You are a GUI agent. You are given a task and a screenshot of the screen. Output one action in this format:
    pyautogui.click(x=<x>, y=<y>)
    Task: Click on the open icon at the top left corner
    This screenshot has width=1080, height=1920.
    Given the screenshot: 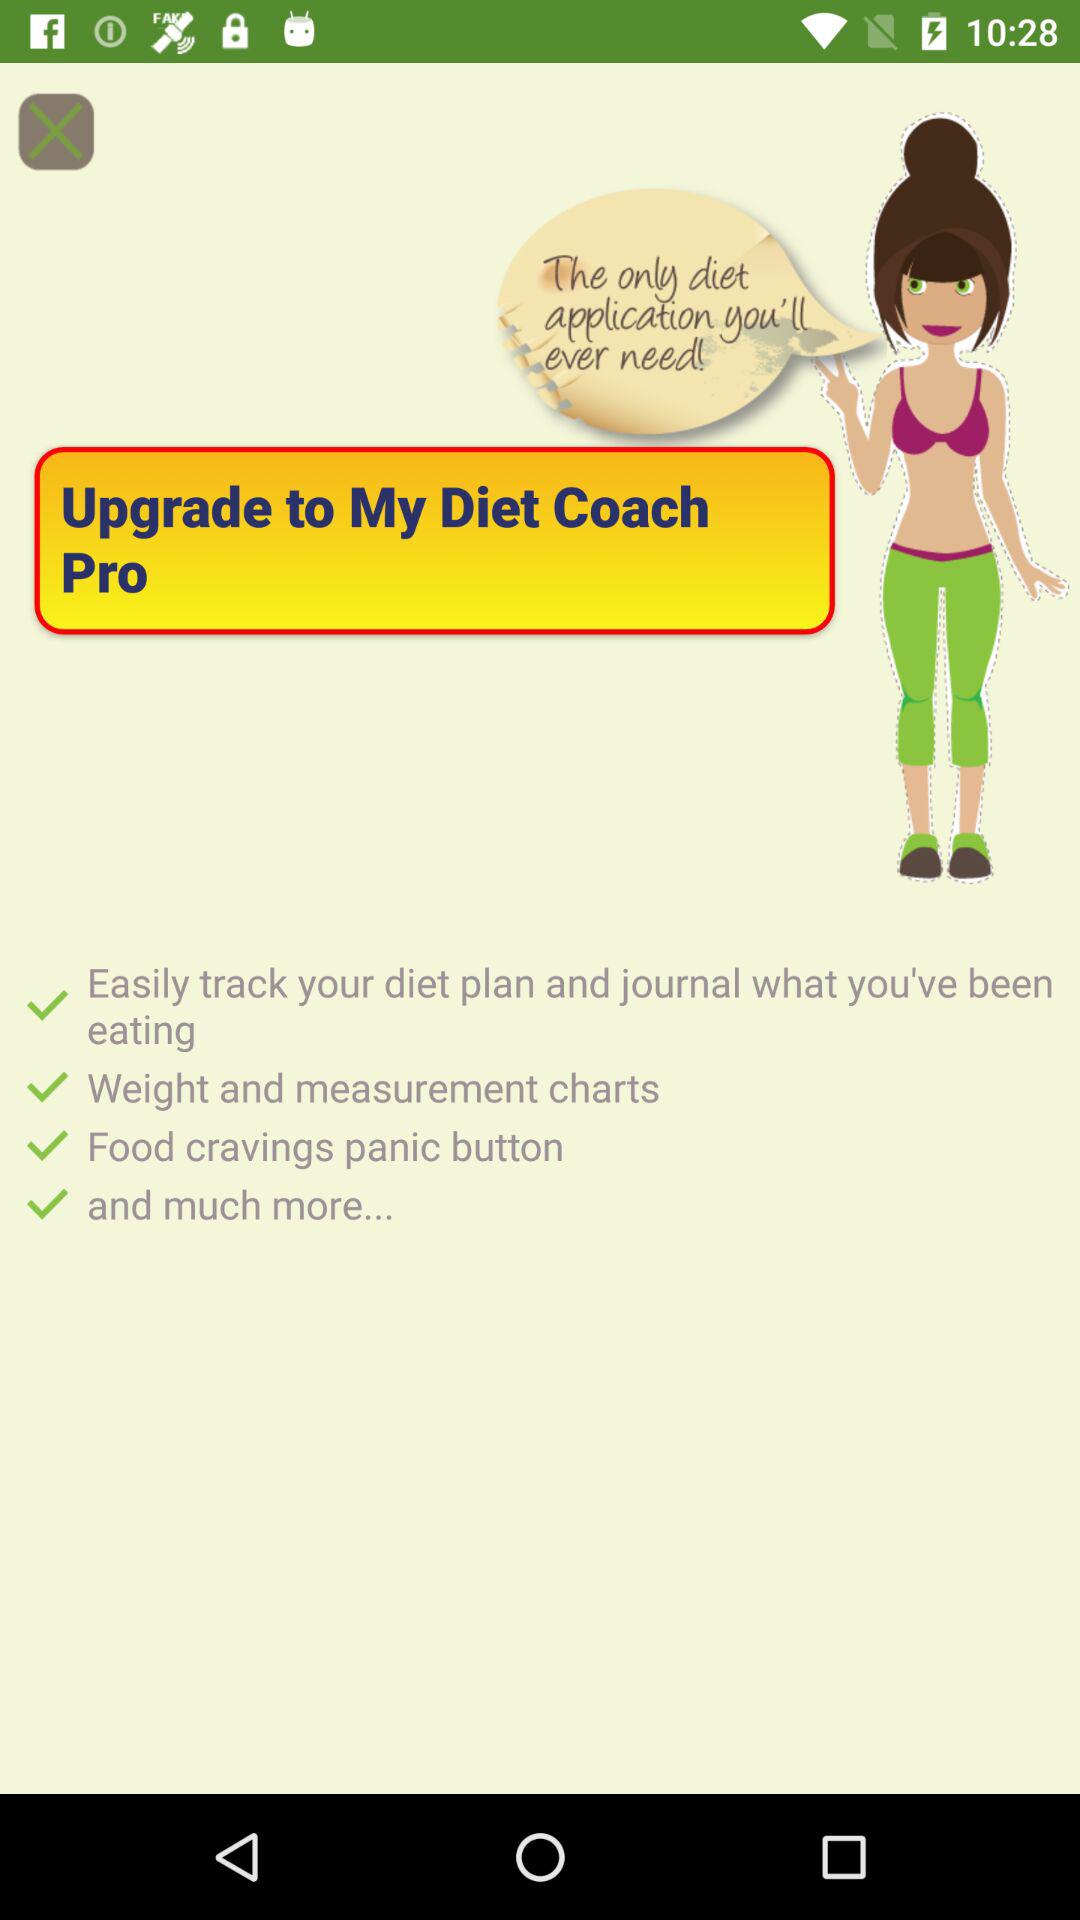 What is the action you would take?
    pyautogui.click(x=56, y=131)
    